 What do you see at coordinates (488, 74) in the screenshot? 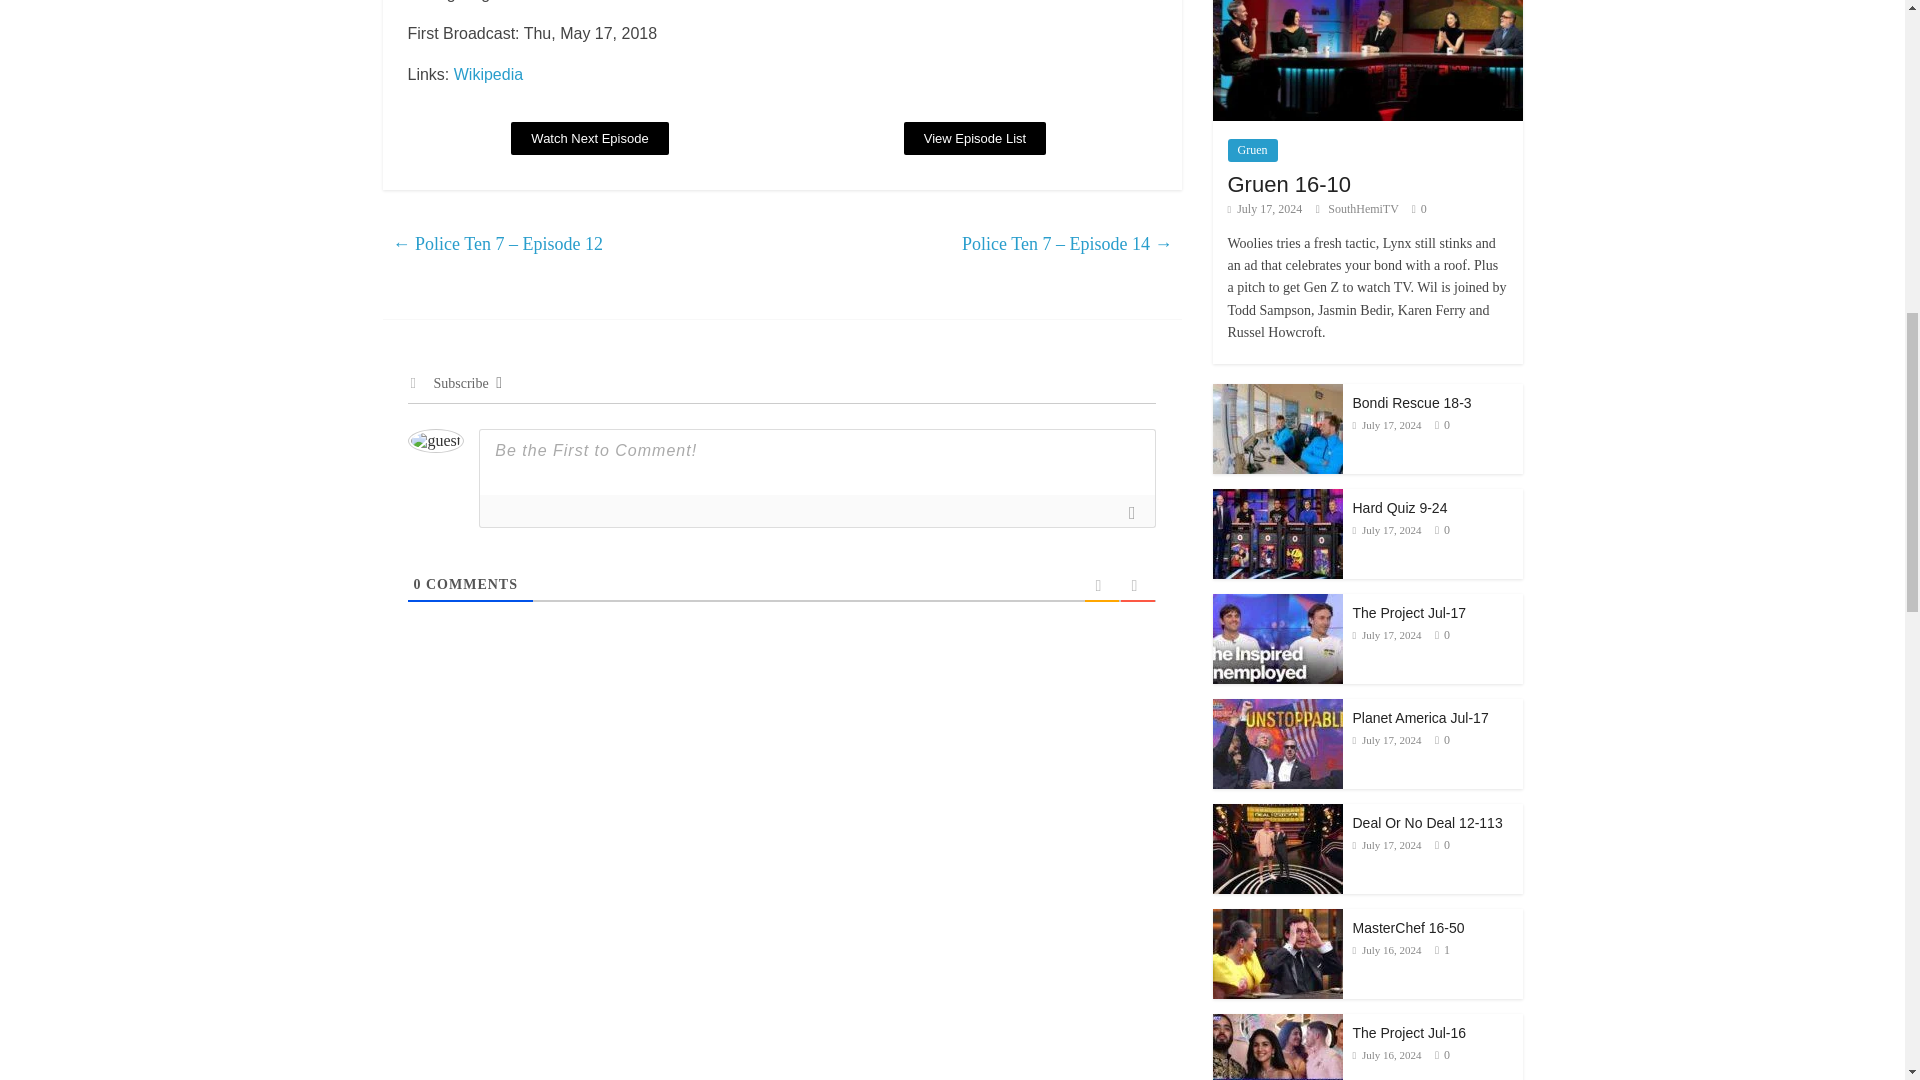
I see `Wikipedia` at bounding box center [488, 74].